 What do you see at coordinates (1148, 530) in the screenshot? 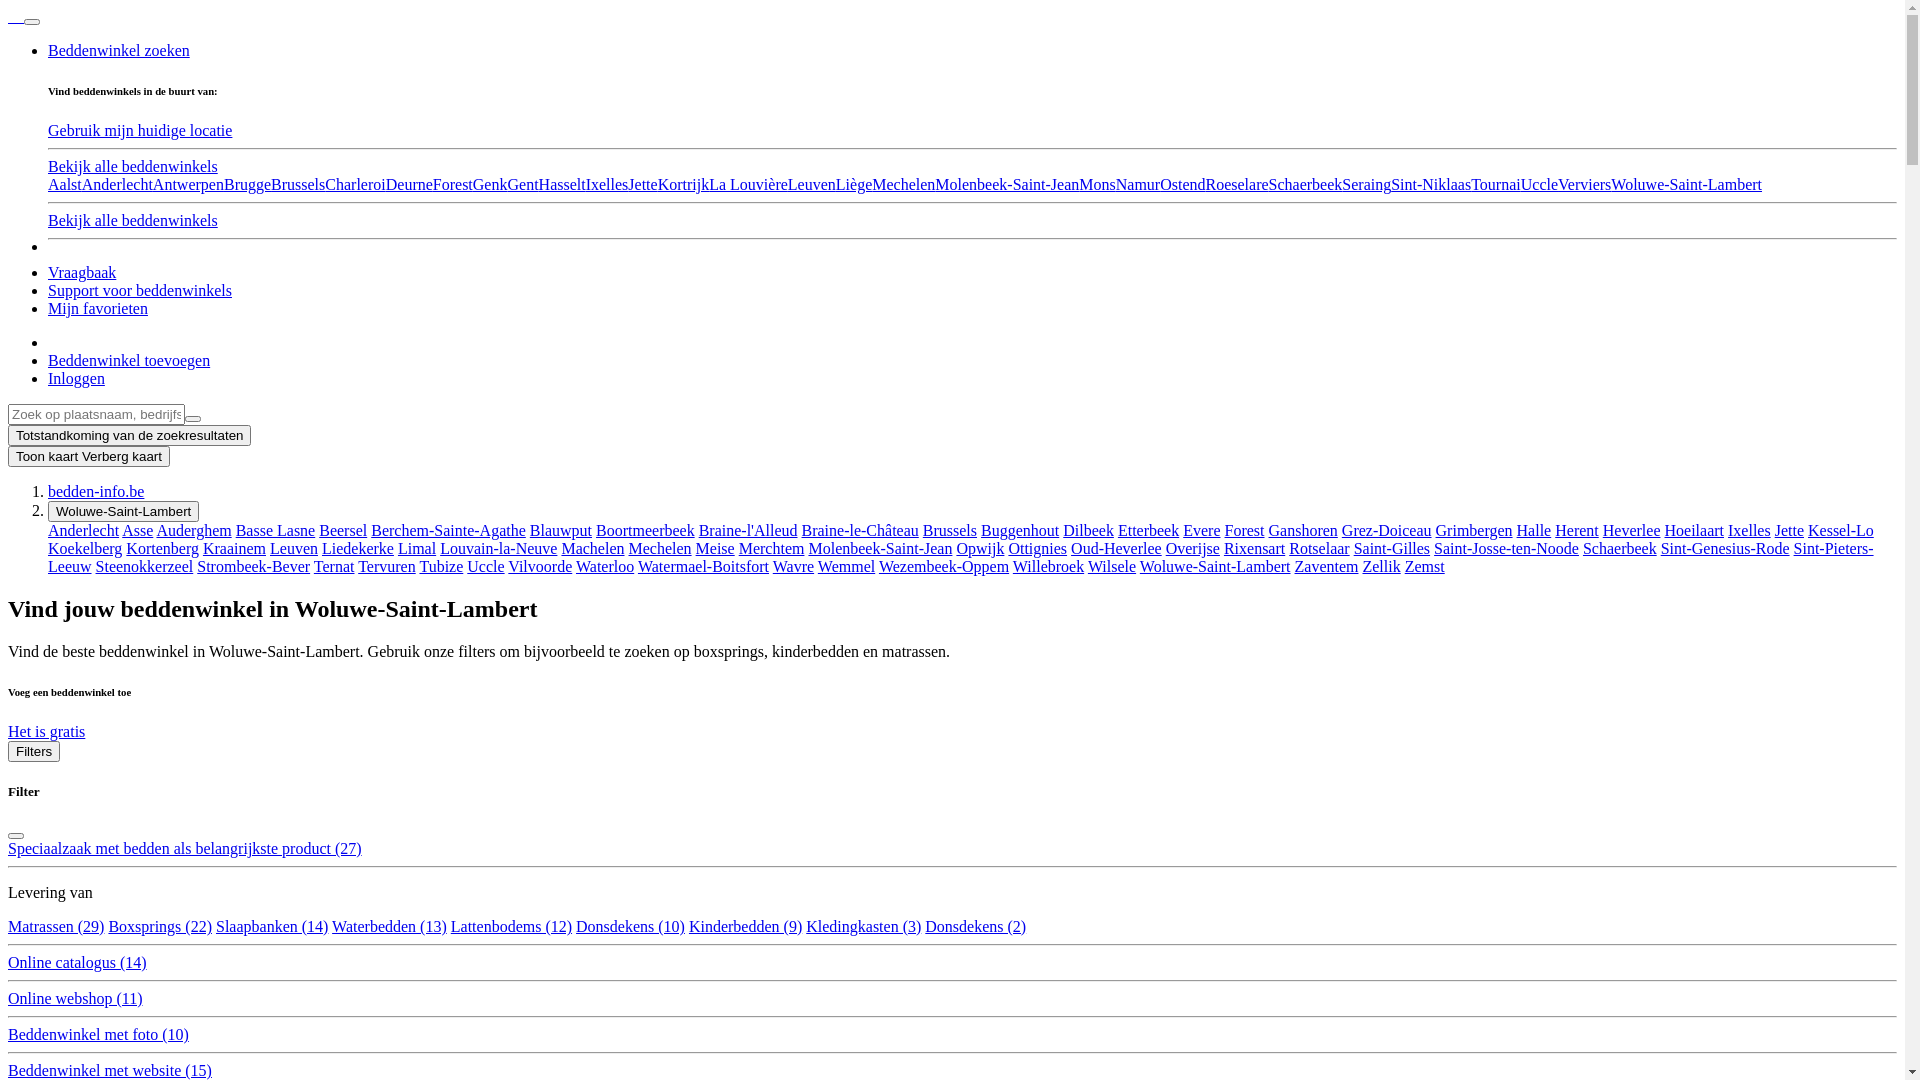
I see `Etterbeek` at bounding box center [1148, 530].